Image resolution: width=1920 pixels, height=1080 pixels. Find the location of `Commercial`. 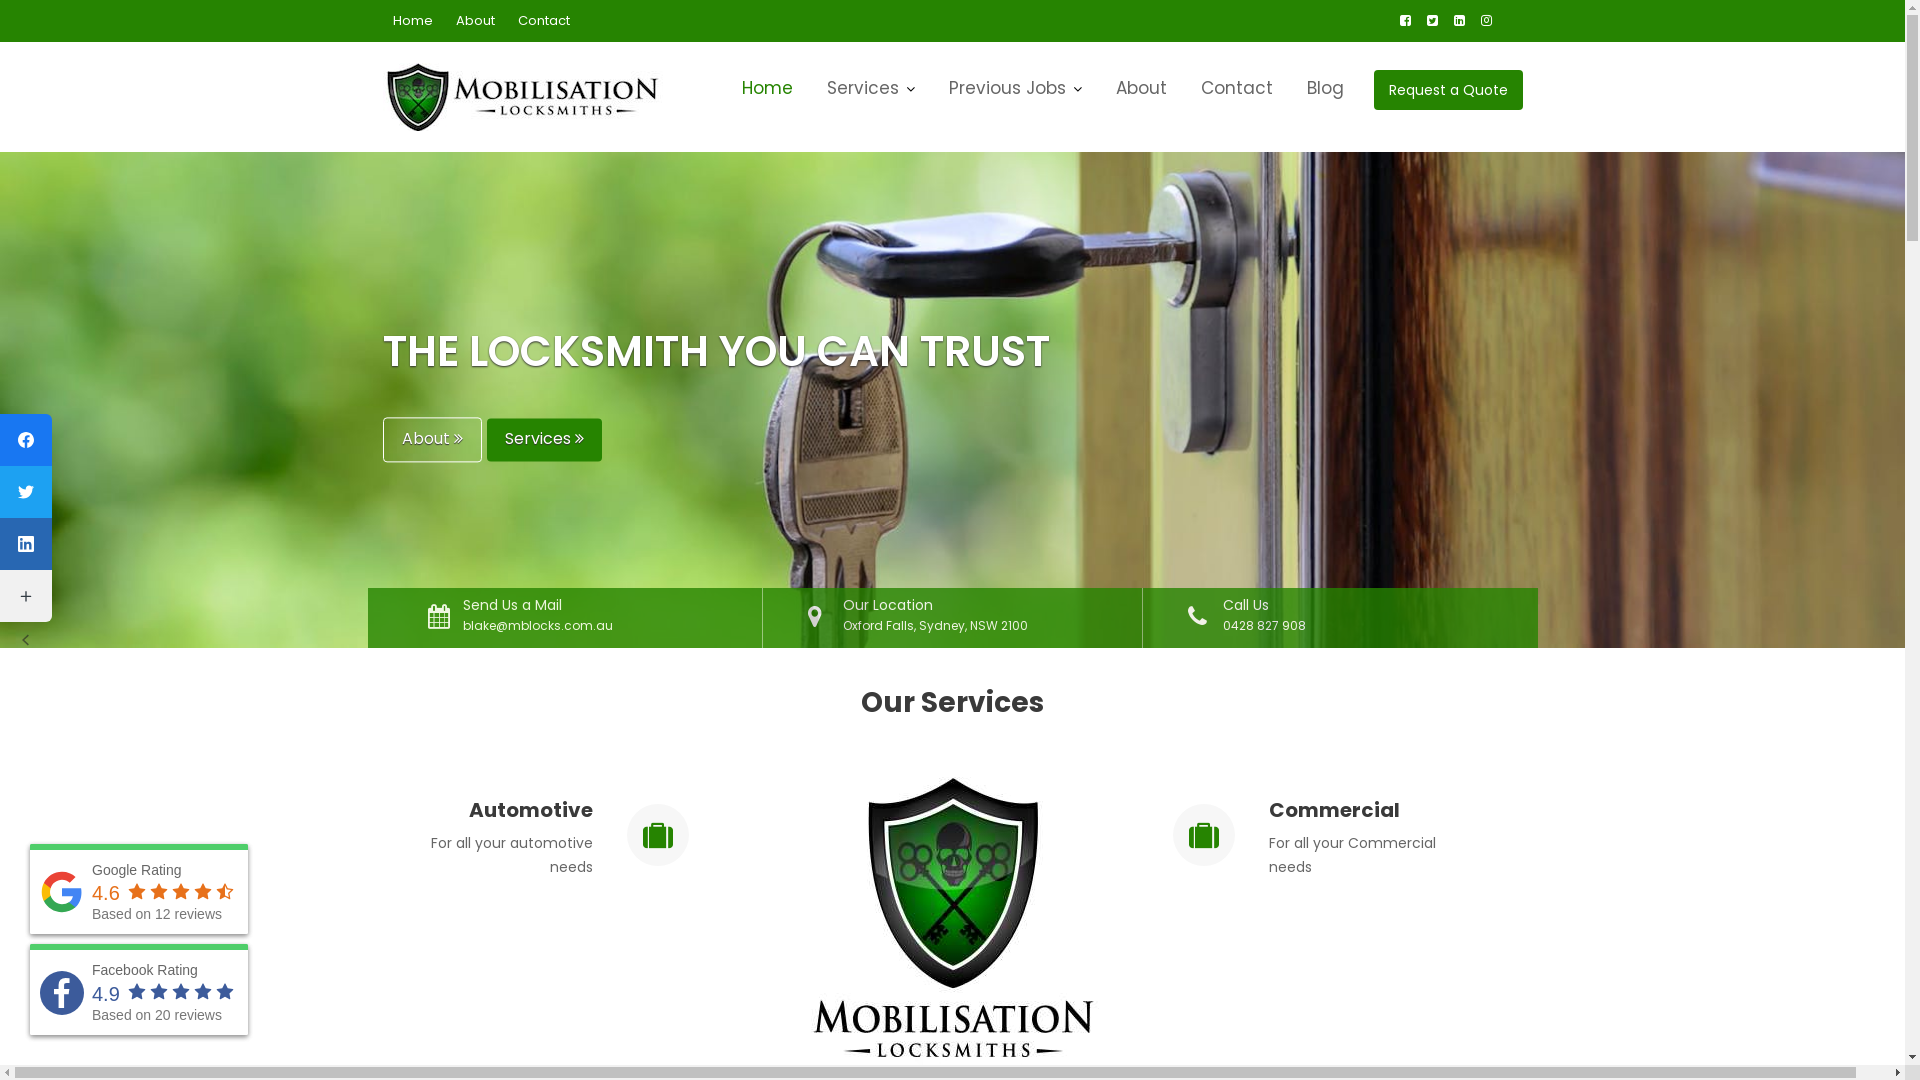

Commercial is located at coordinates (1334, 810).